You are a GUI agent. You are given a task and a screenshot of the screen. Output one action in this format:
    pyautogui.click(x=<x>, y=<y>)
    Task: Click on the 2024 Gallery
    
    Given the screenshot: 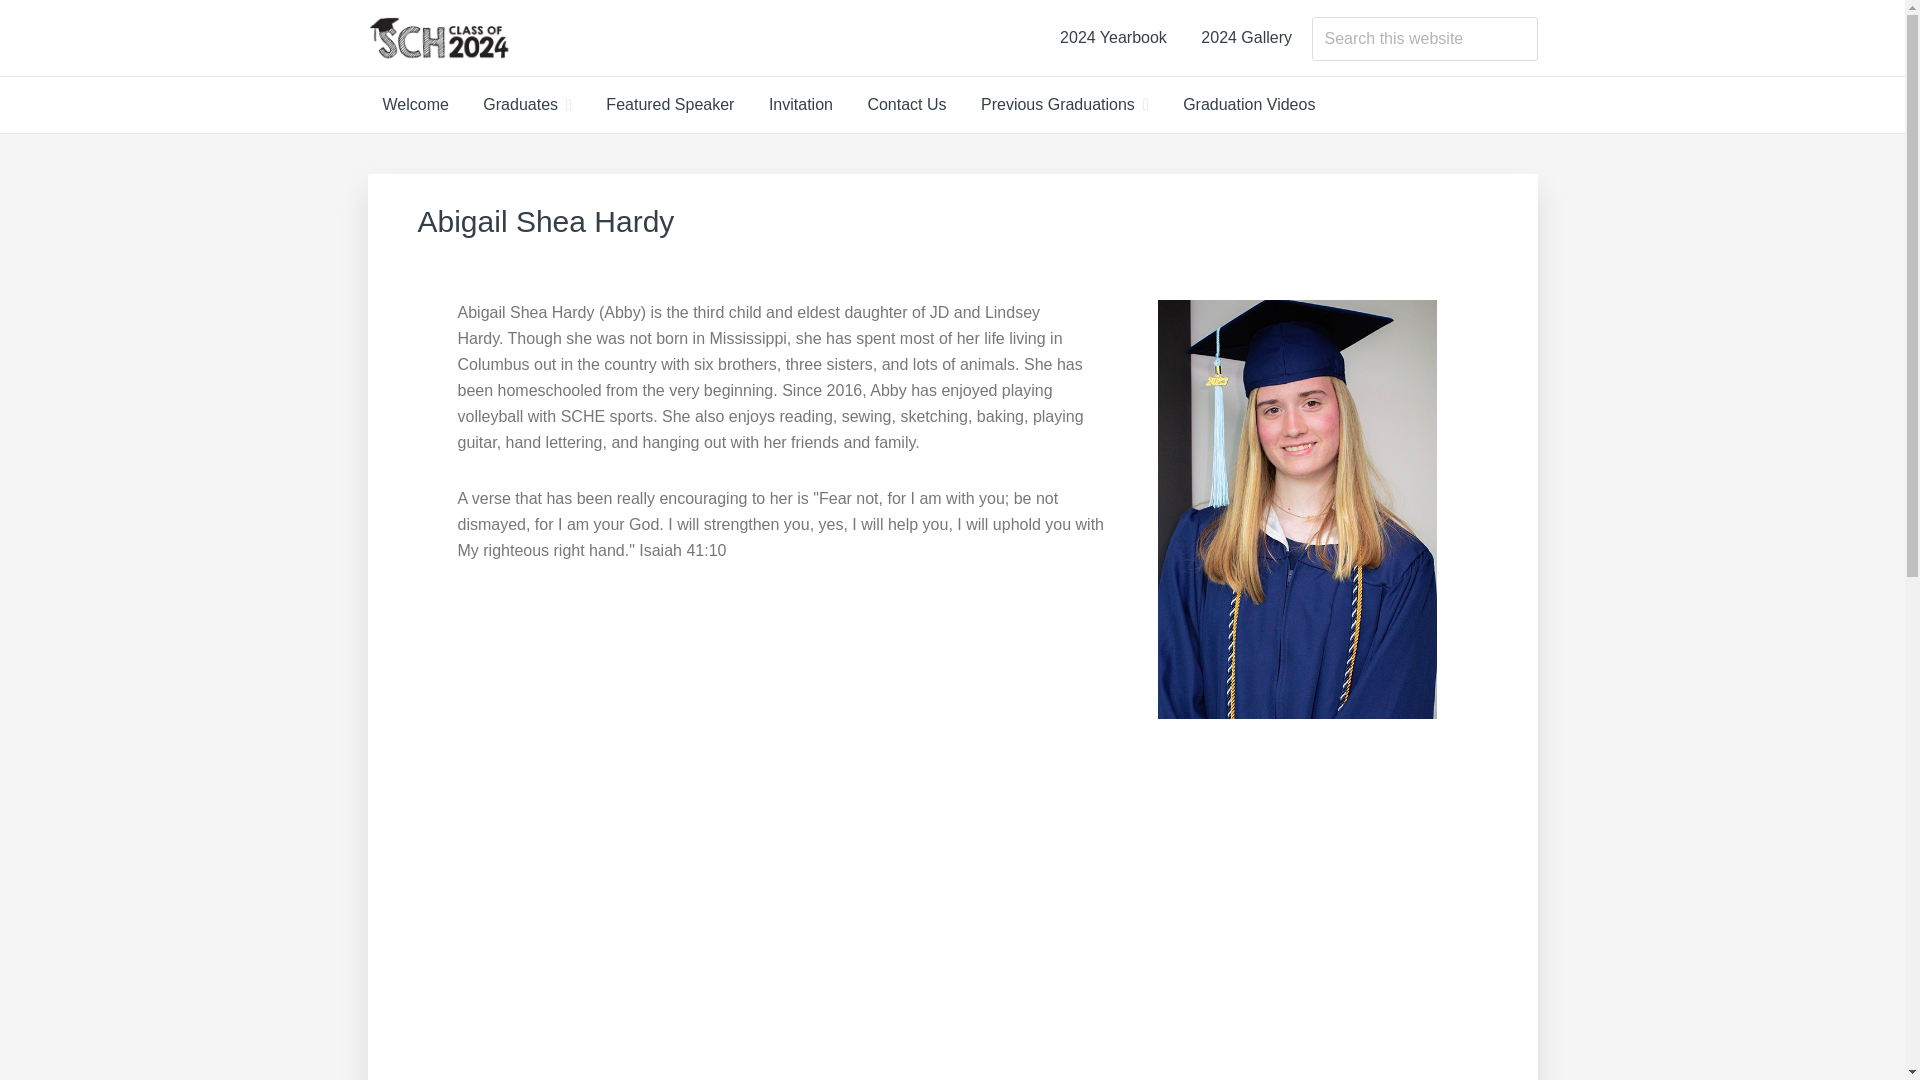 What is the action you would take?
    pyautogui.click(x=1246, y=38)
    